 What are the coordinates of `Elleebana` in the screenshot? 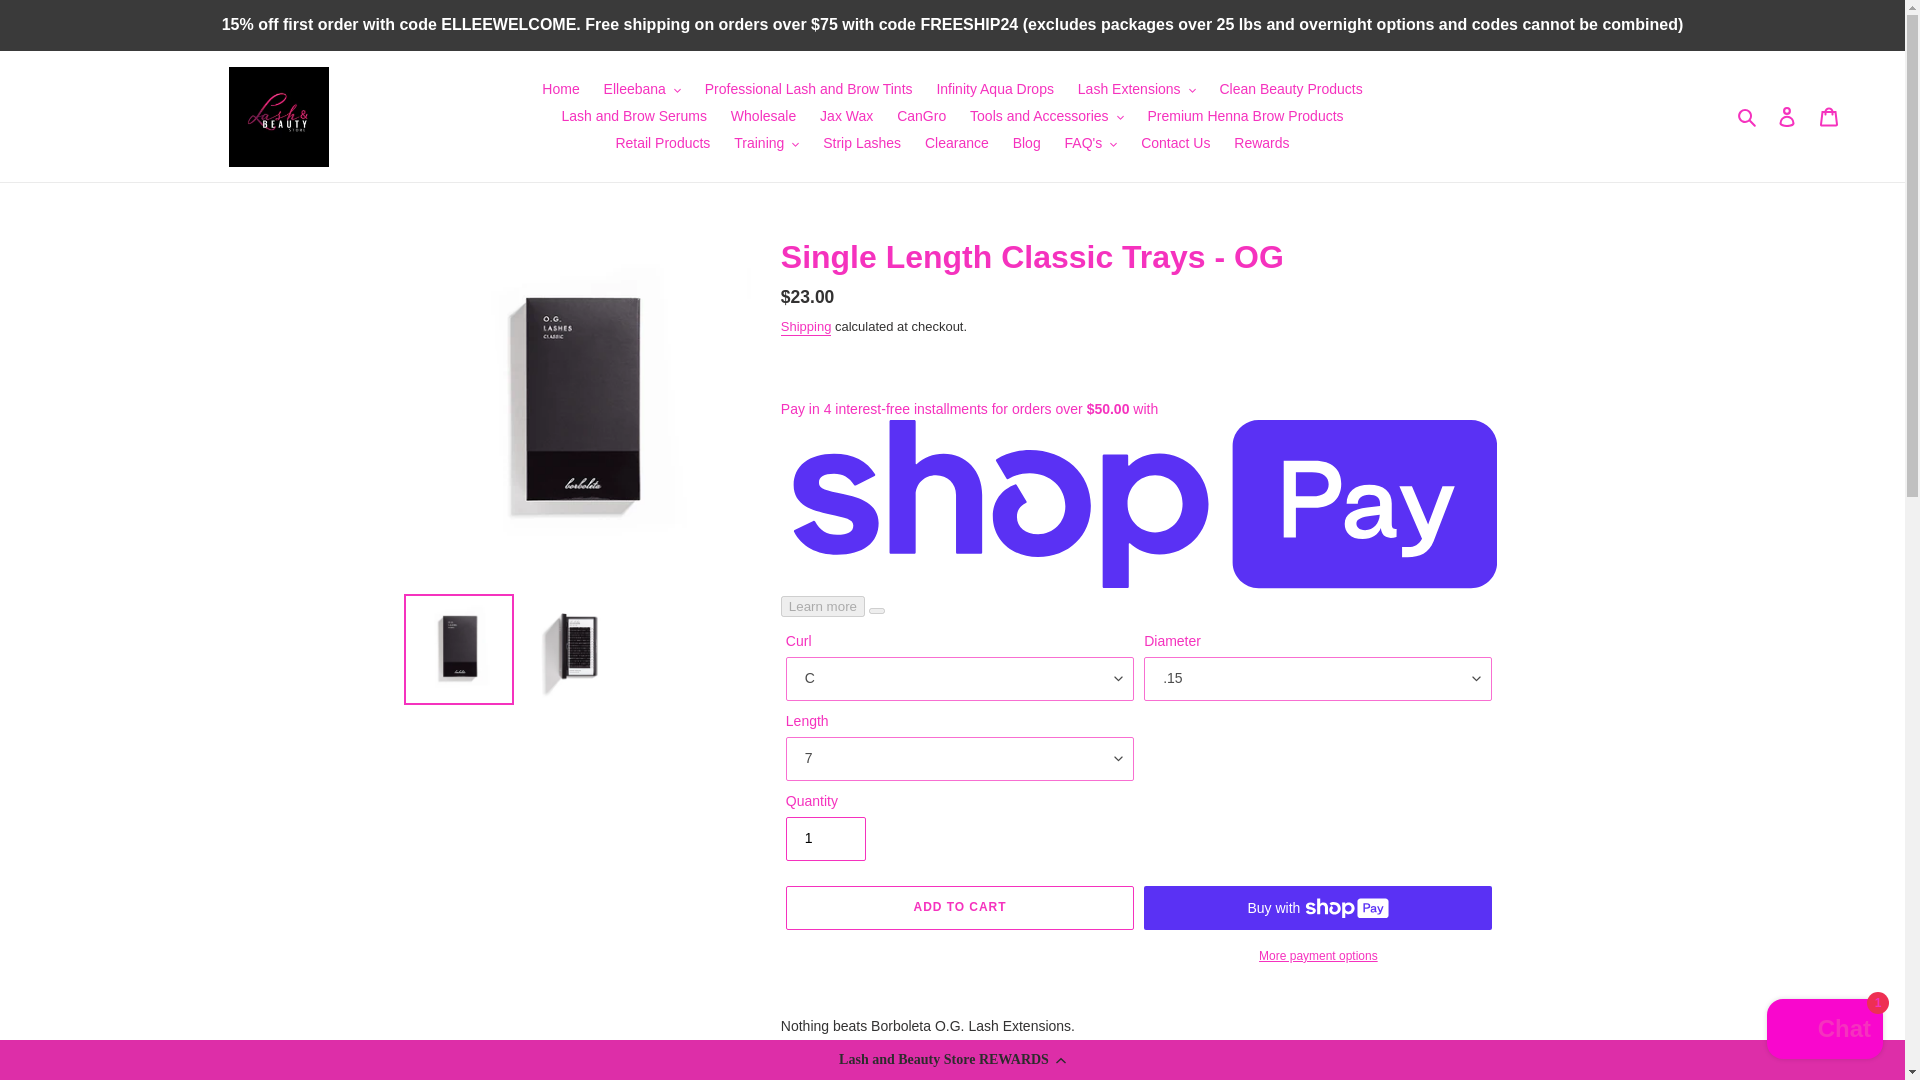 It's located at (642, 88).